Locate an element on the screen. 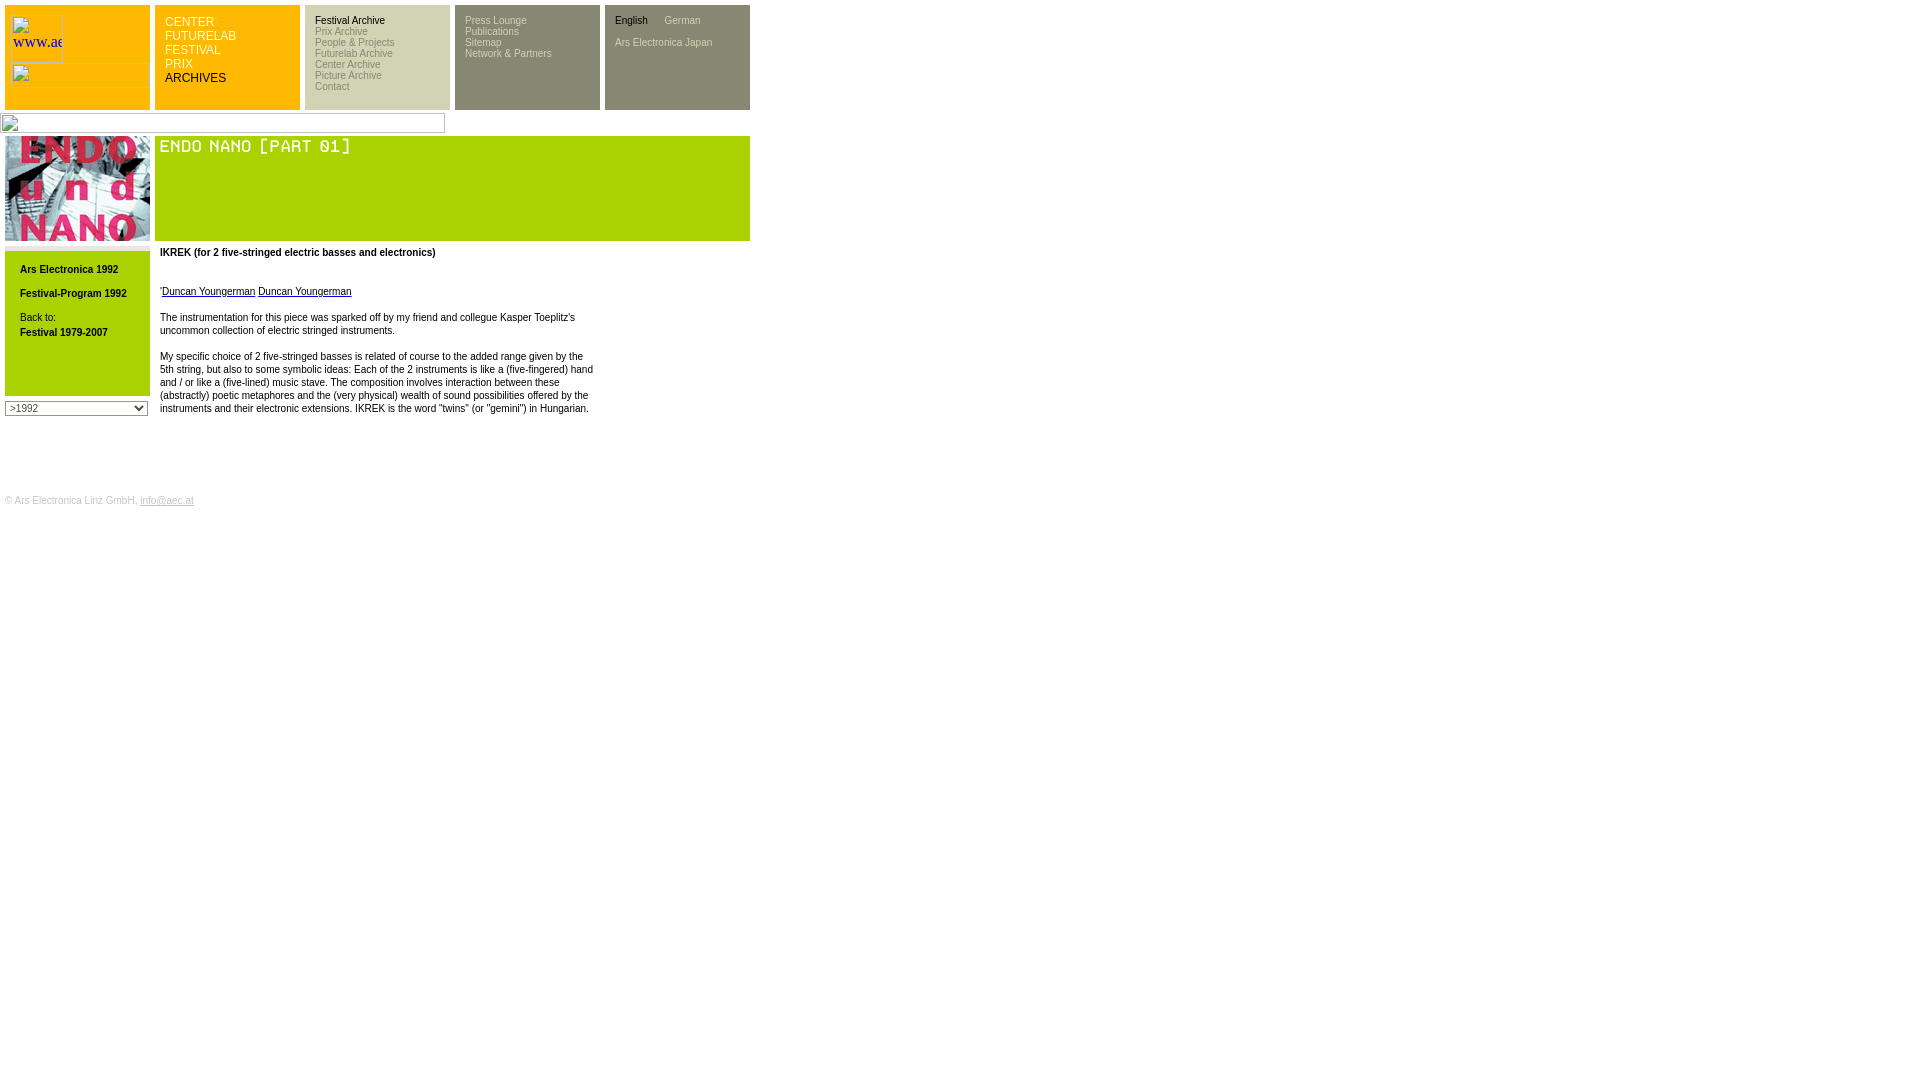 Image resolution: width=1920 pixels, height=1080 pixels. Contact is located at coordinates (332, 86).